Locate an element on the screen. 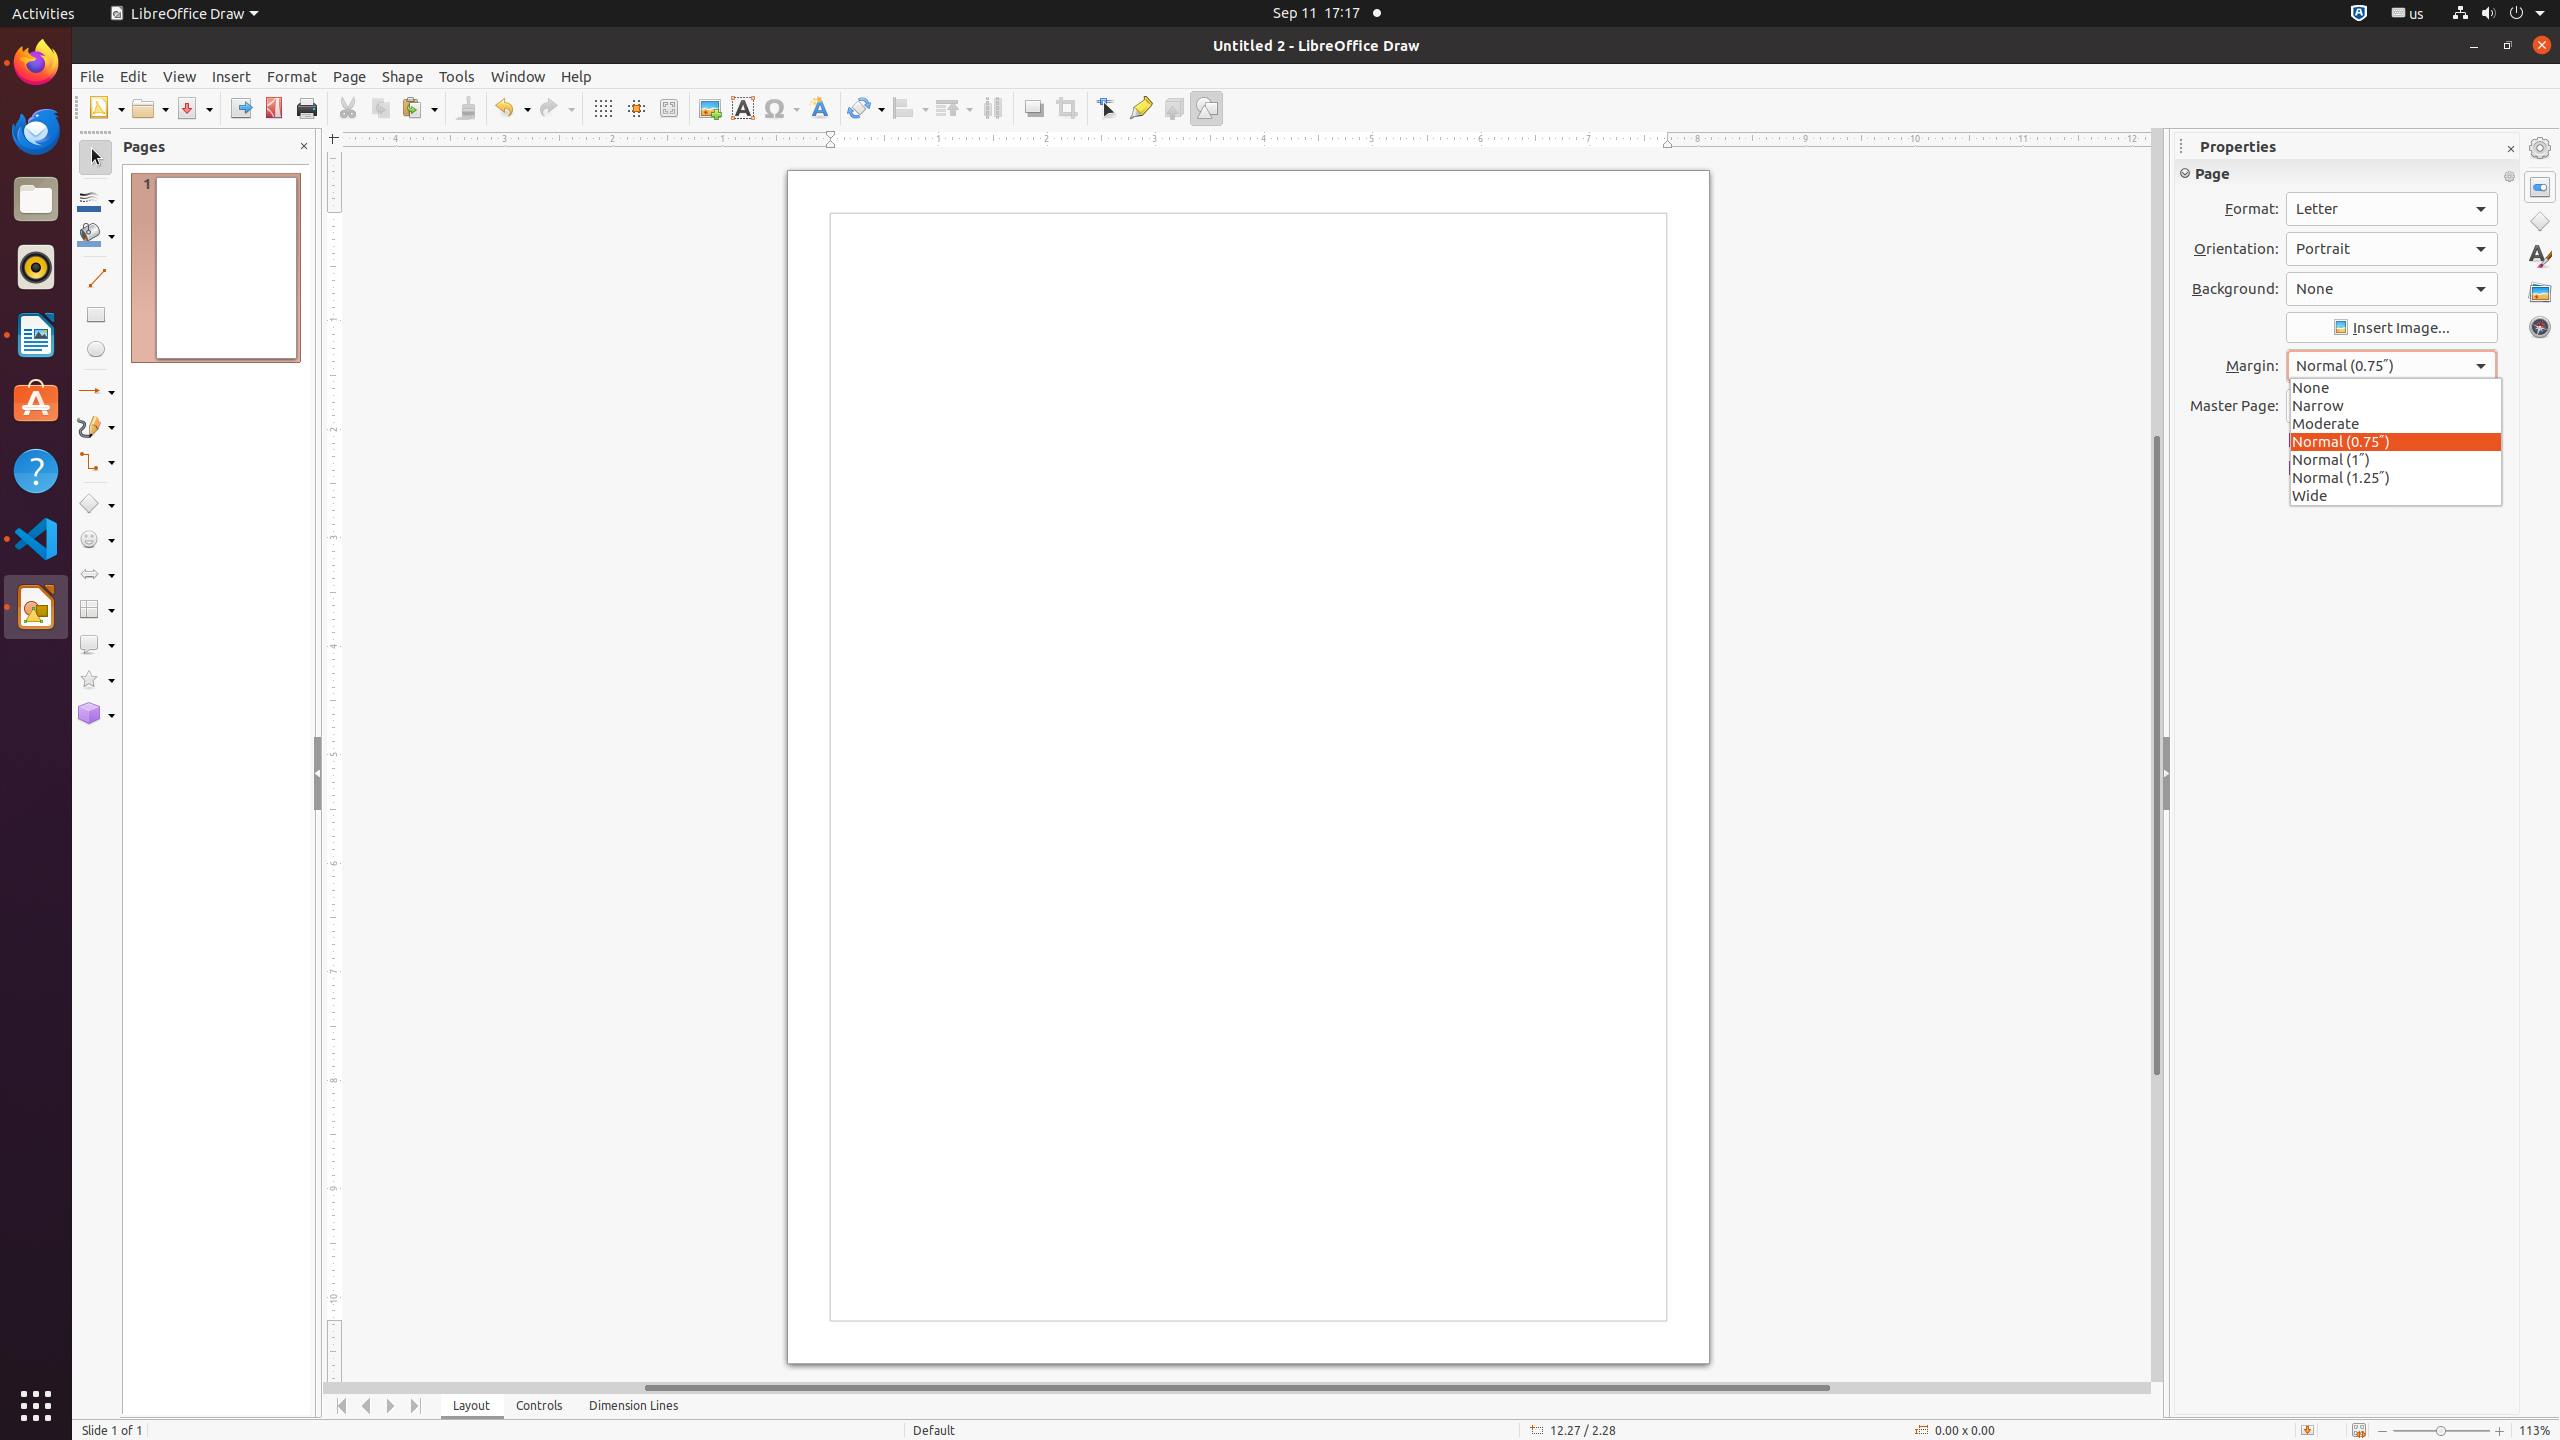  Normal (0.75″) is located at coordinates (2396, 441).